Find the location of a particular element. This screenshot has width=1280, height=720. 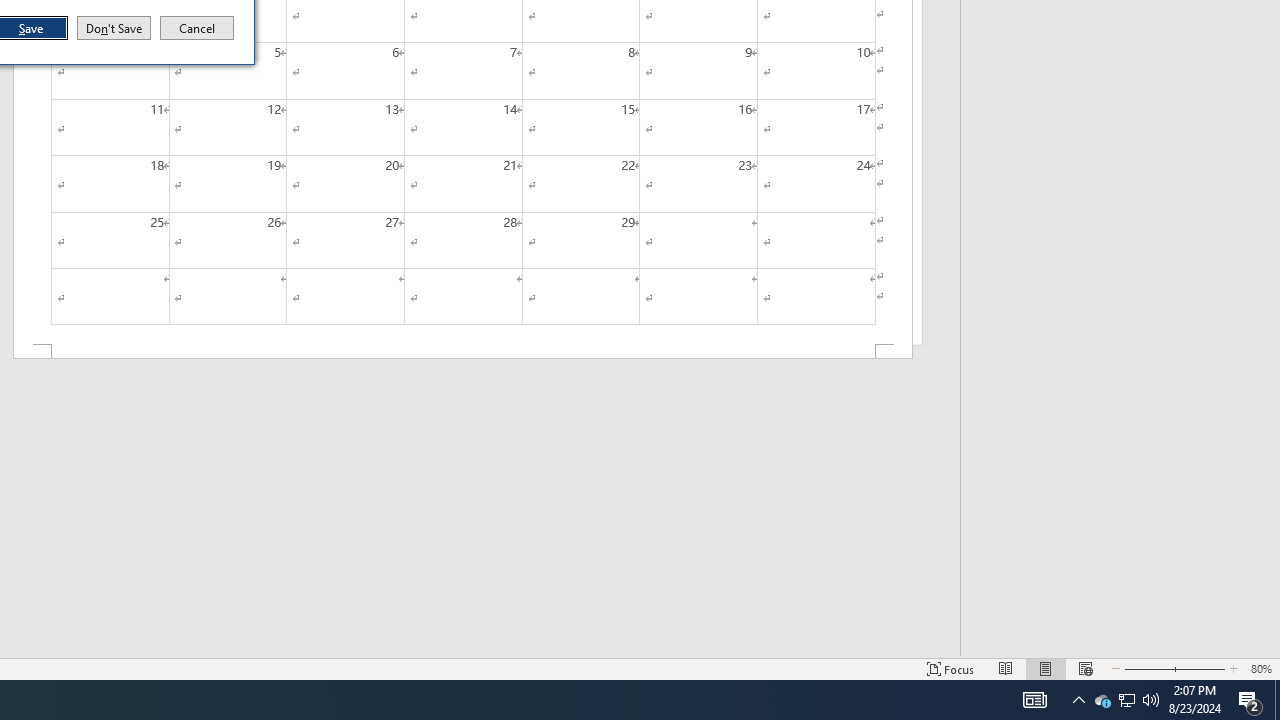

AutomationID: 4105 is located at coordinates (1034, 700).